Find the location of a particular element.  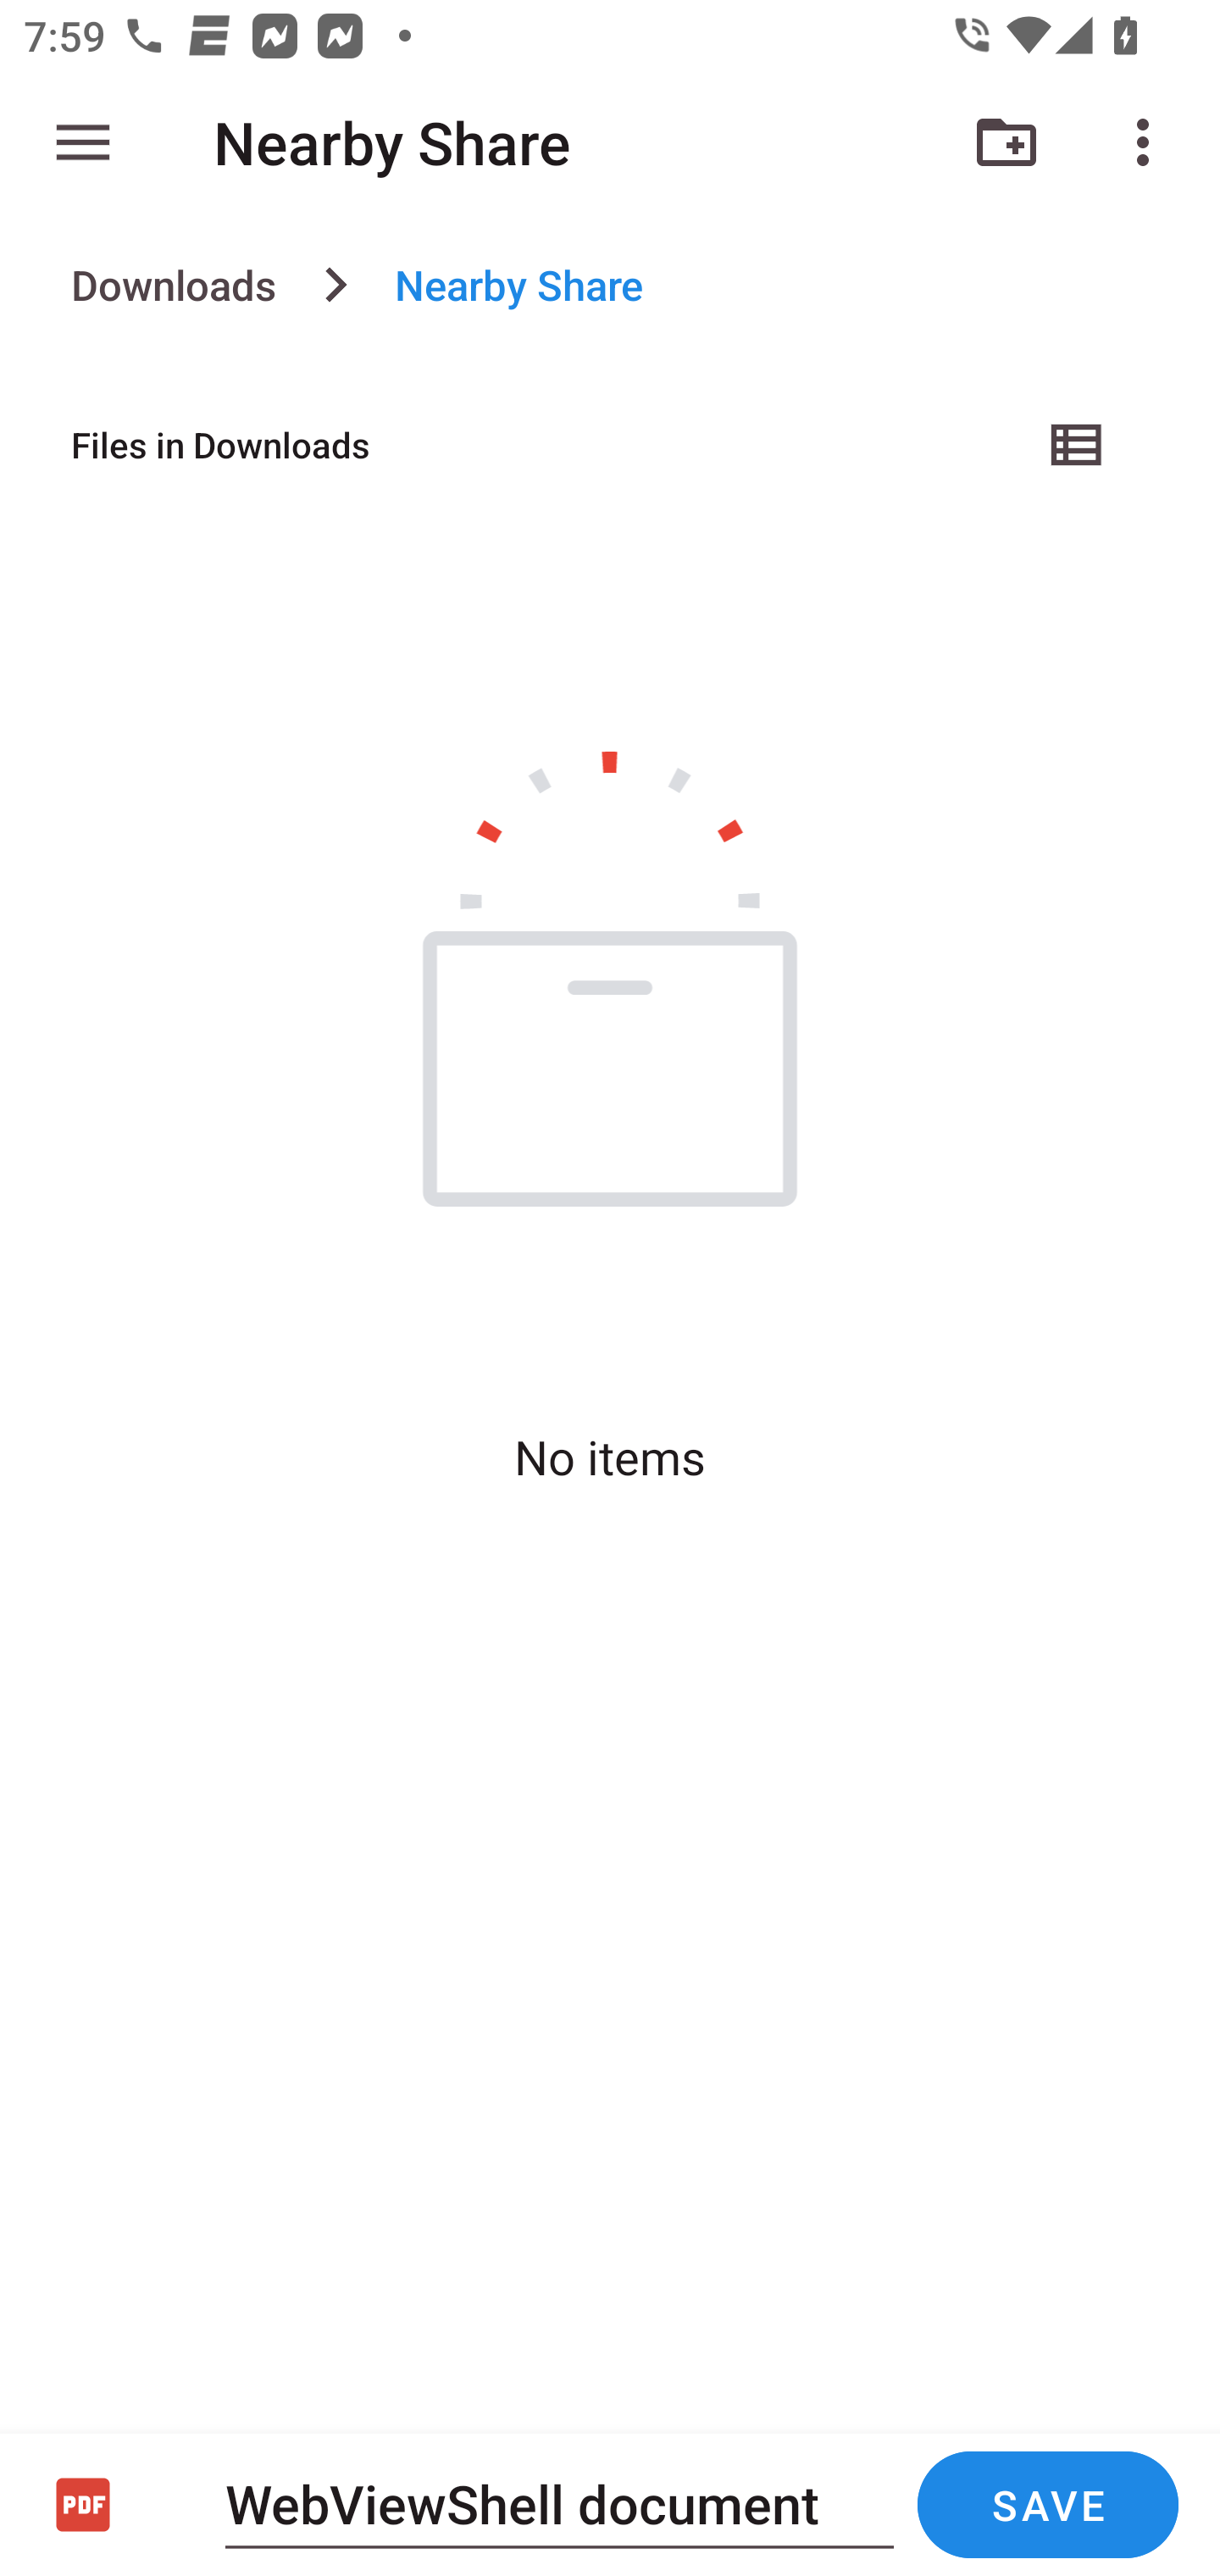

WebViewShell document is located at coordinates (559, 2503).